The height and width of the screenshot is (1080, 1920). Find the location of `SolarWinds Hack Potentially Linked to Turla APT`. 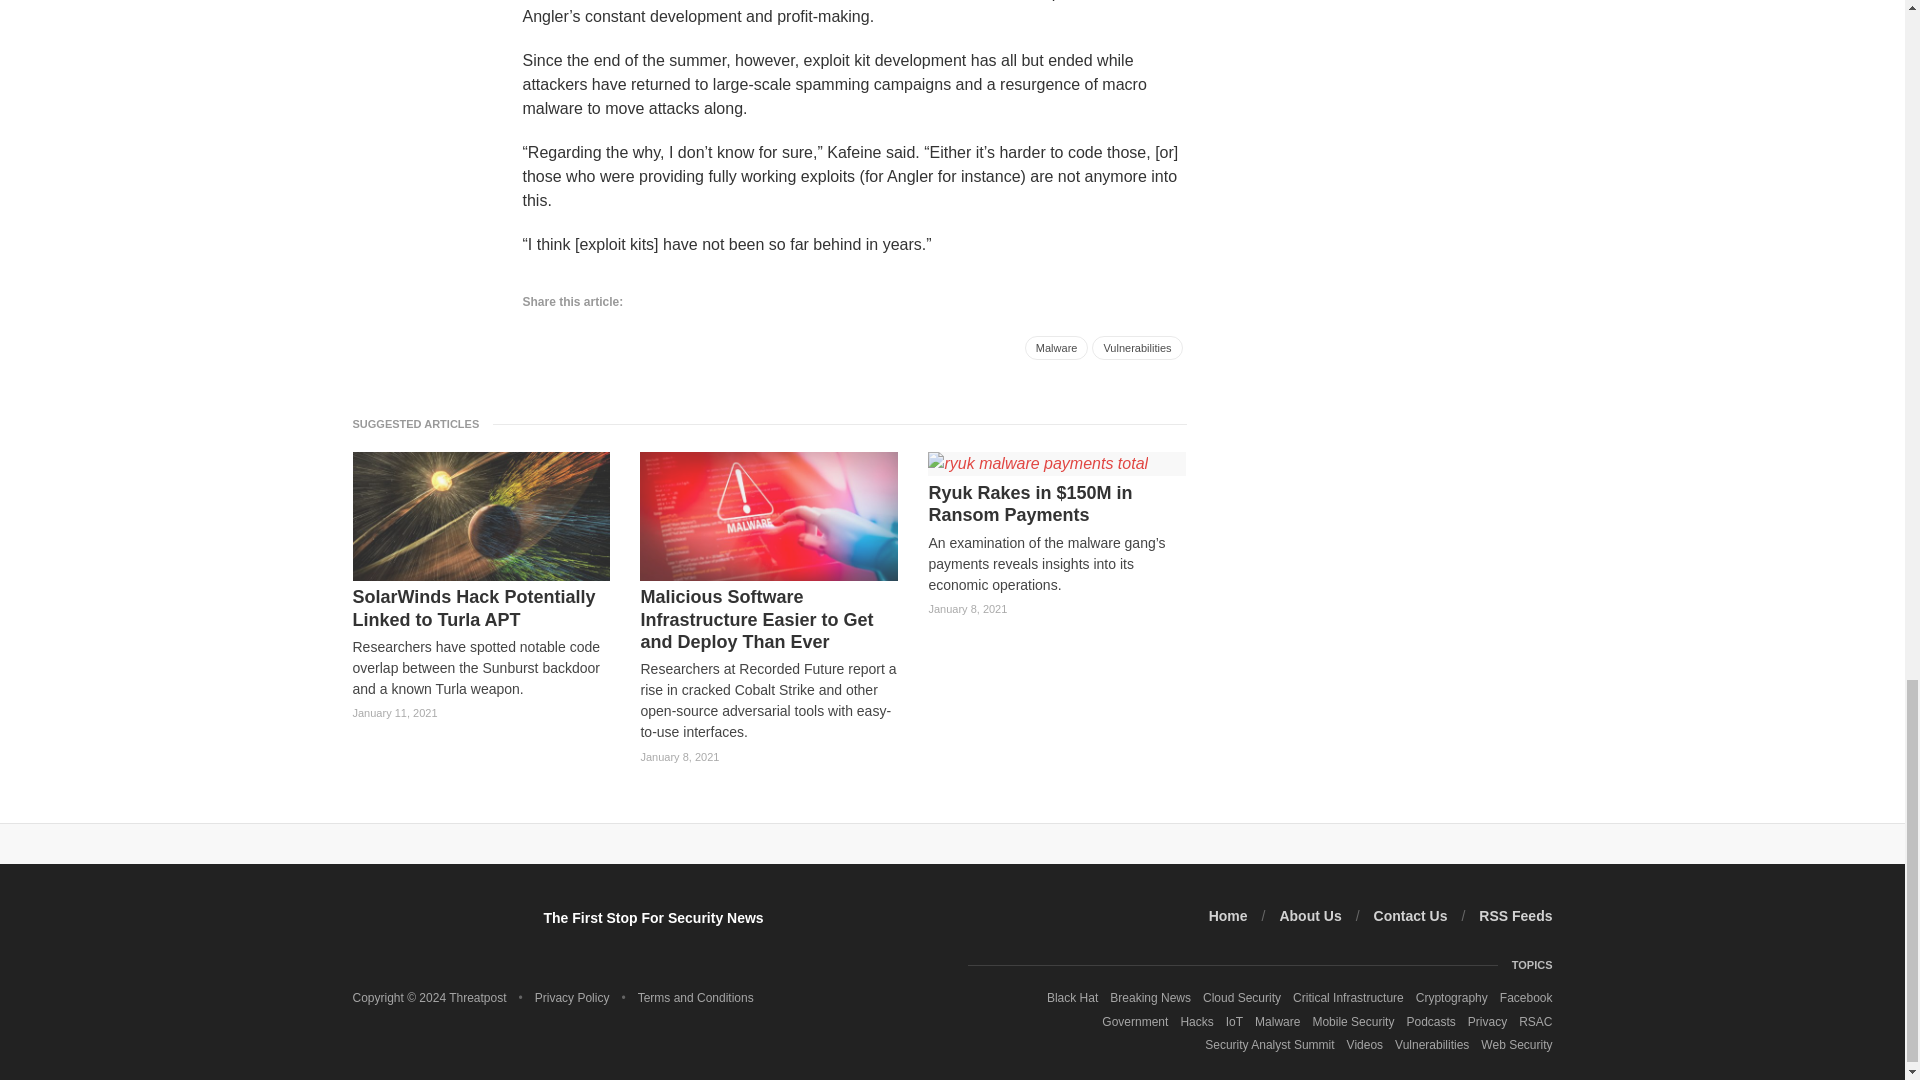

SolarWinds Hack Potentially Linked to Turla APT is located at coordinates (480, 608).